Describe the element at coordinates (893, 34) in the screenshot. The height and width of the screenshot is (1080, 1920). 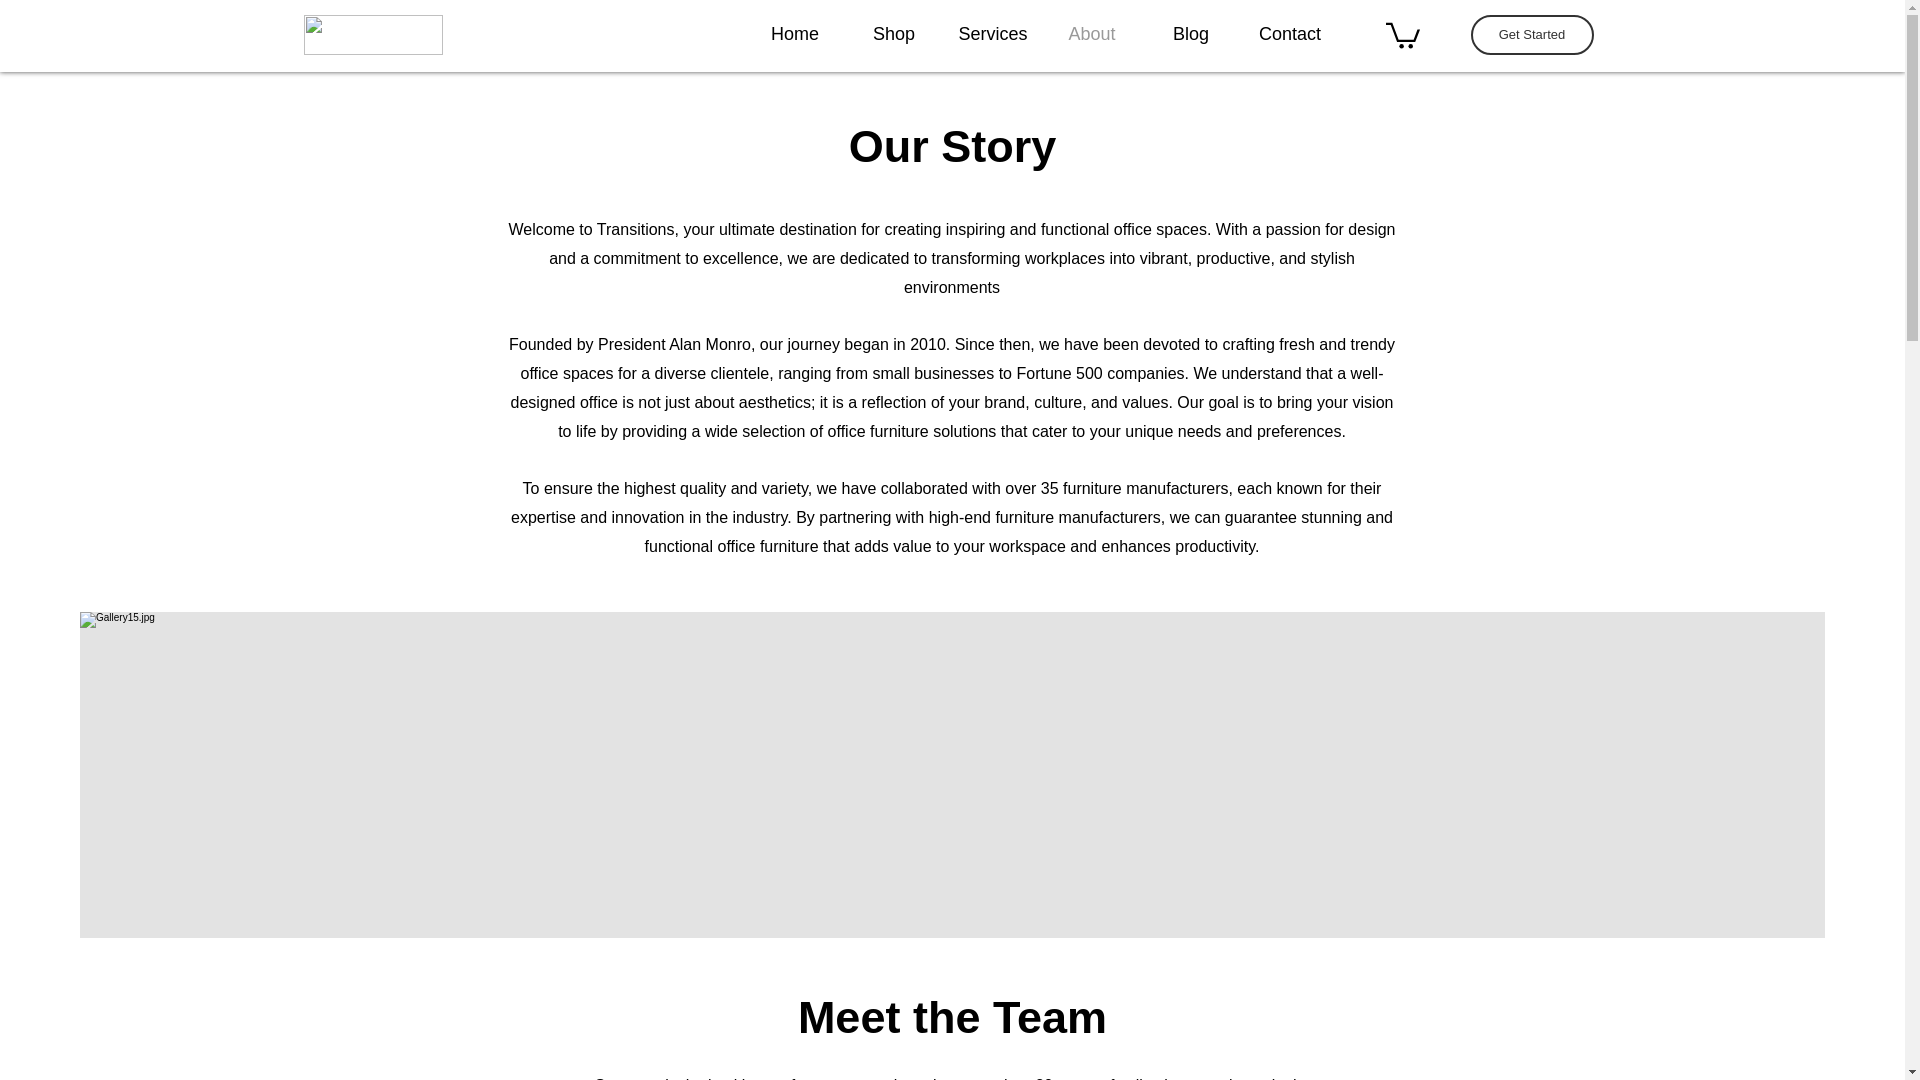
I see `Shop` at that location.